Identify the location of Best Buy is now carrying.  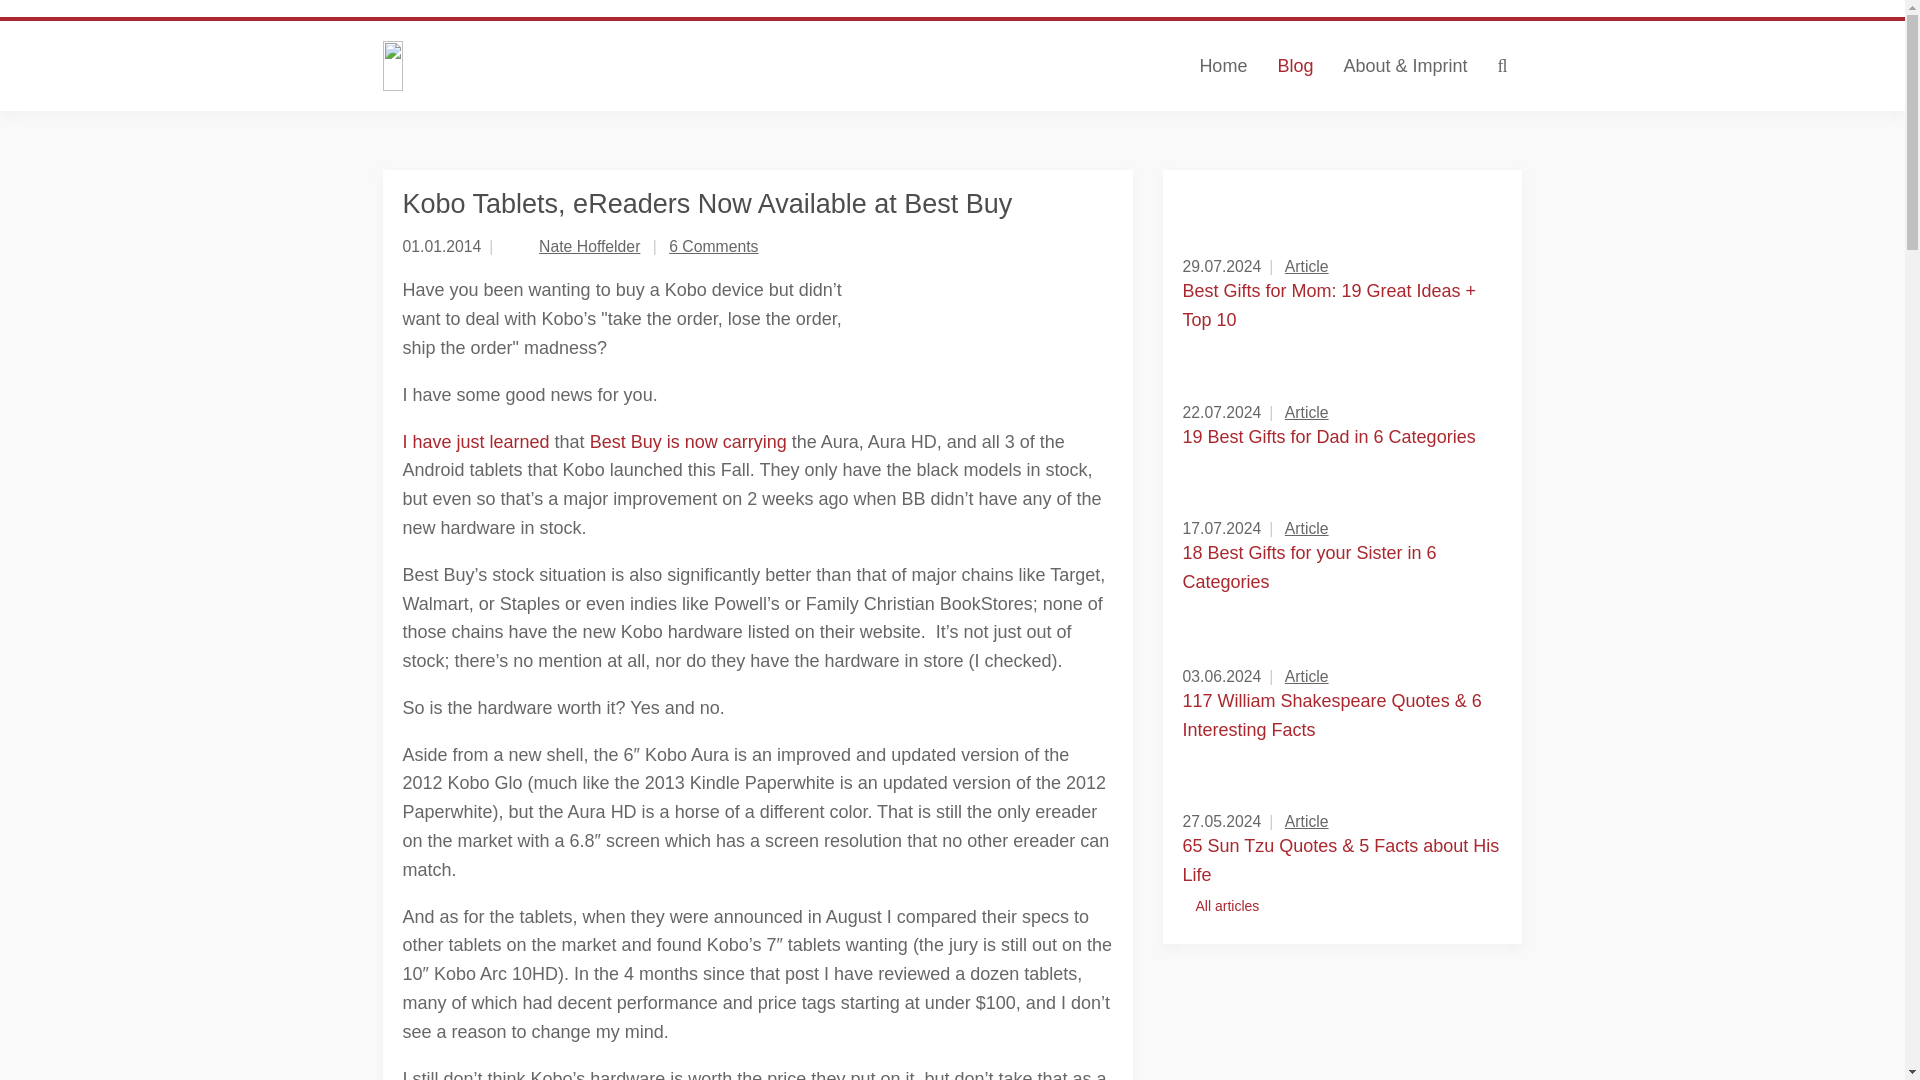
(688, 442).